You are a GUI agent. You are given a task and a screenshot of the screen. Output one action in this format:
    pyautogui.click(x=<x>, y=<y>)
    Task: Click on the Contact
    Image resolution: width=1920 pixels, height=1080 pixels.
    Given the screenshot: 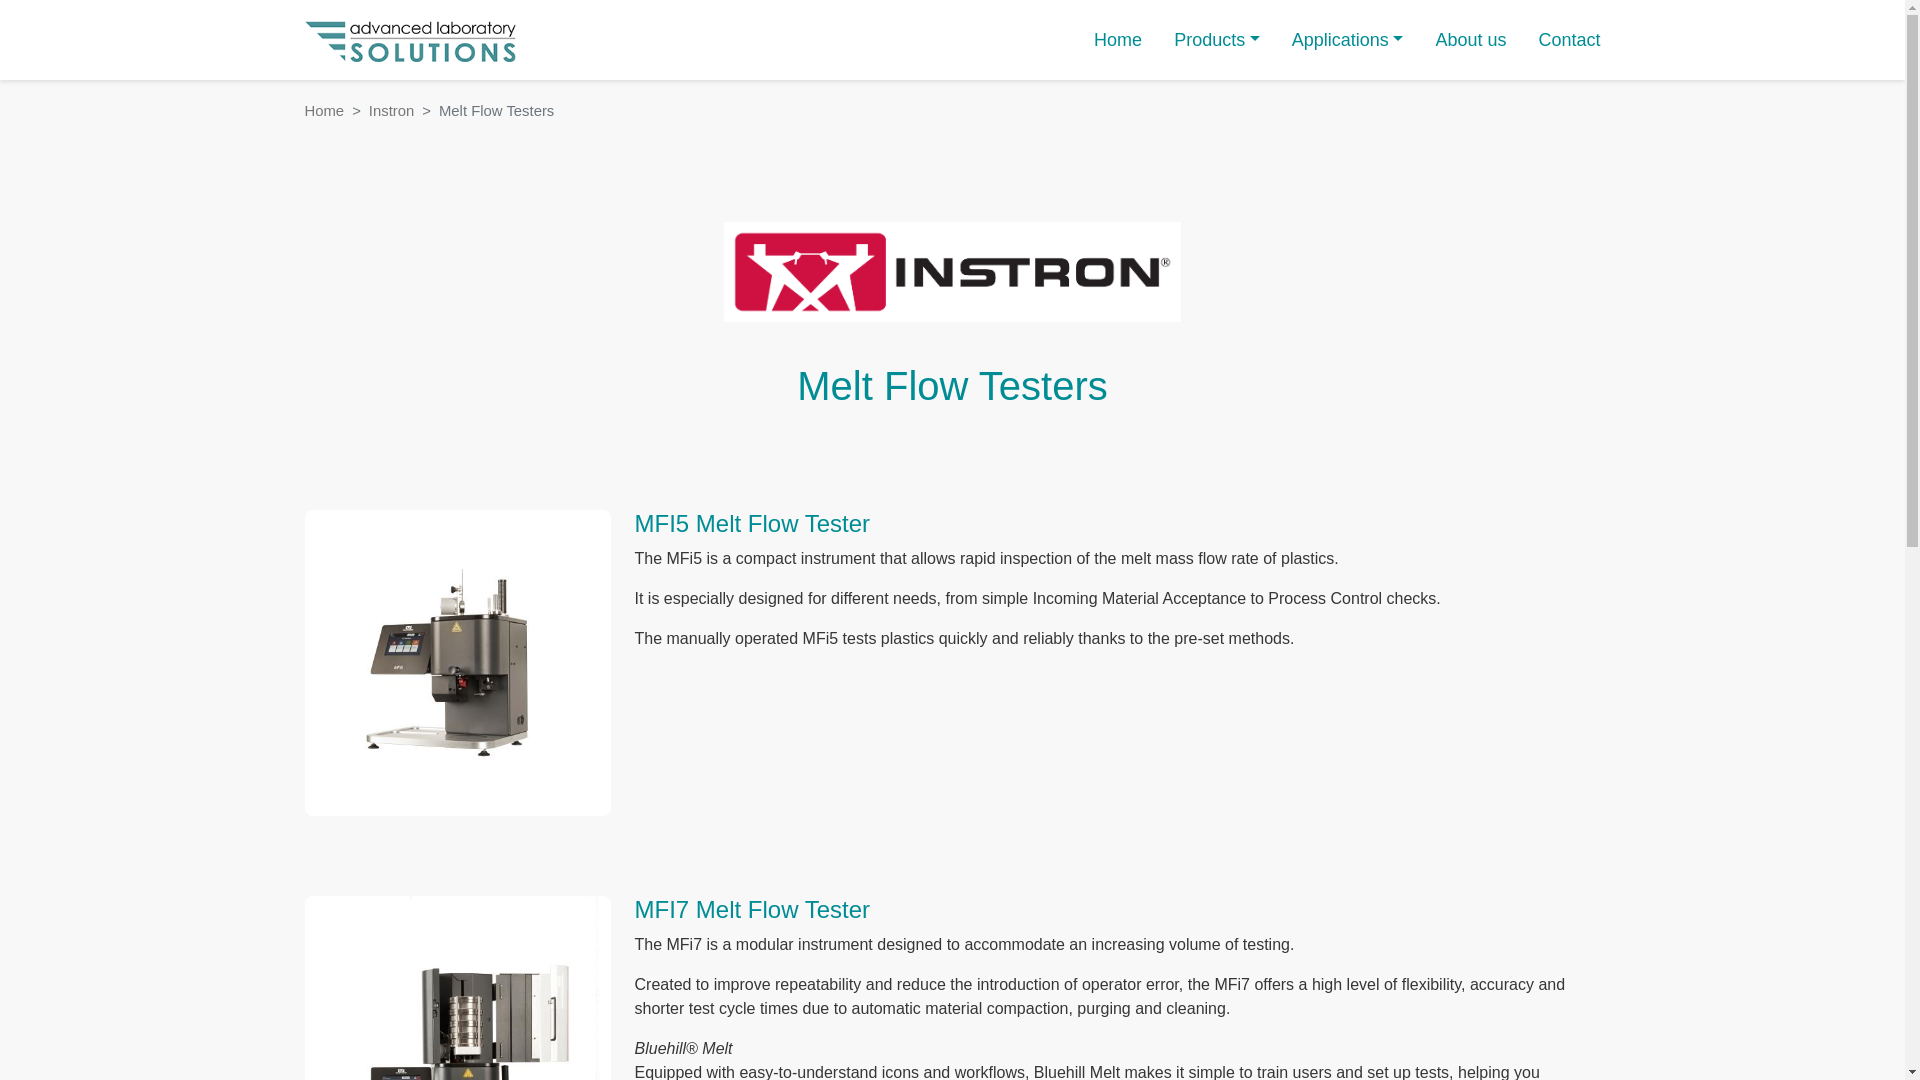 What is the action you would take?
    pyautogui.click(x=1568, y=40)
    